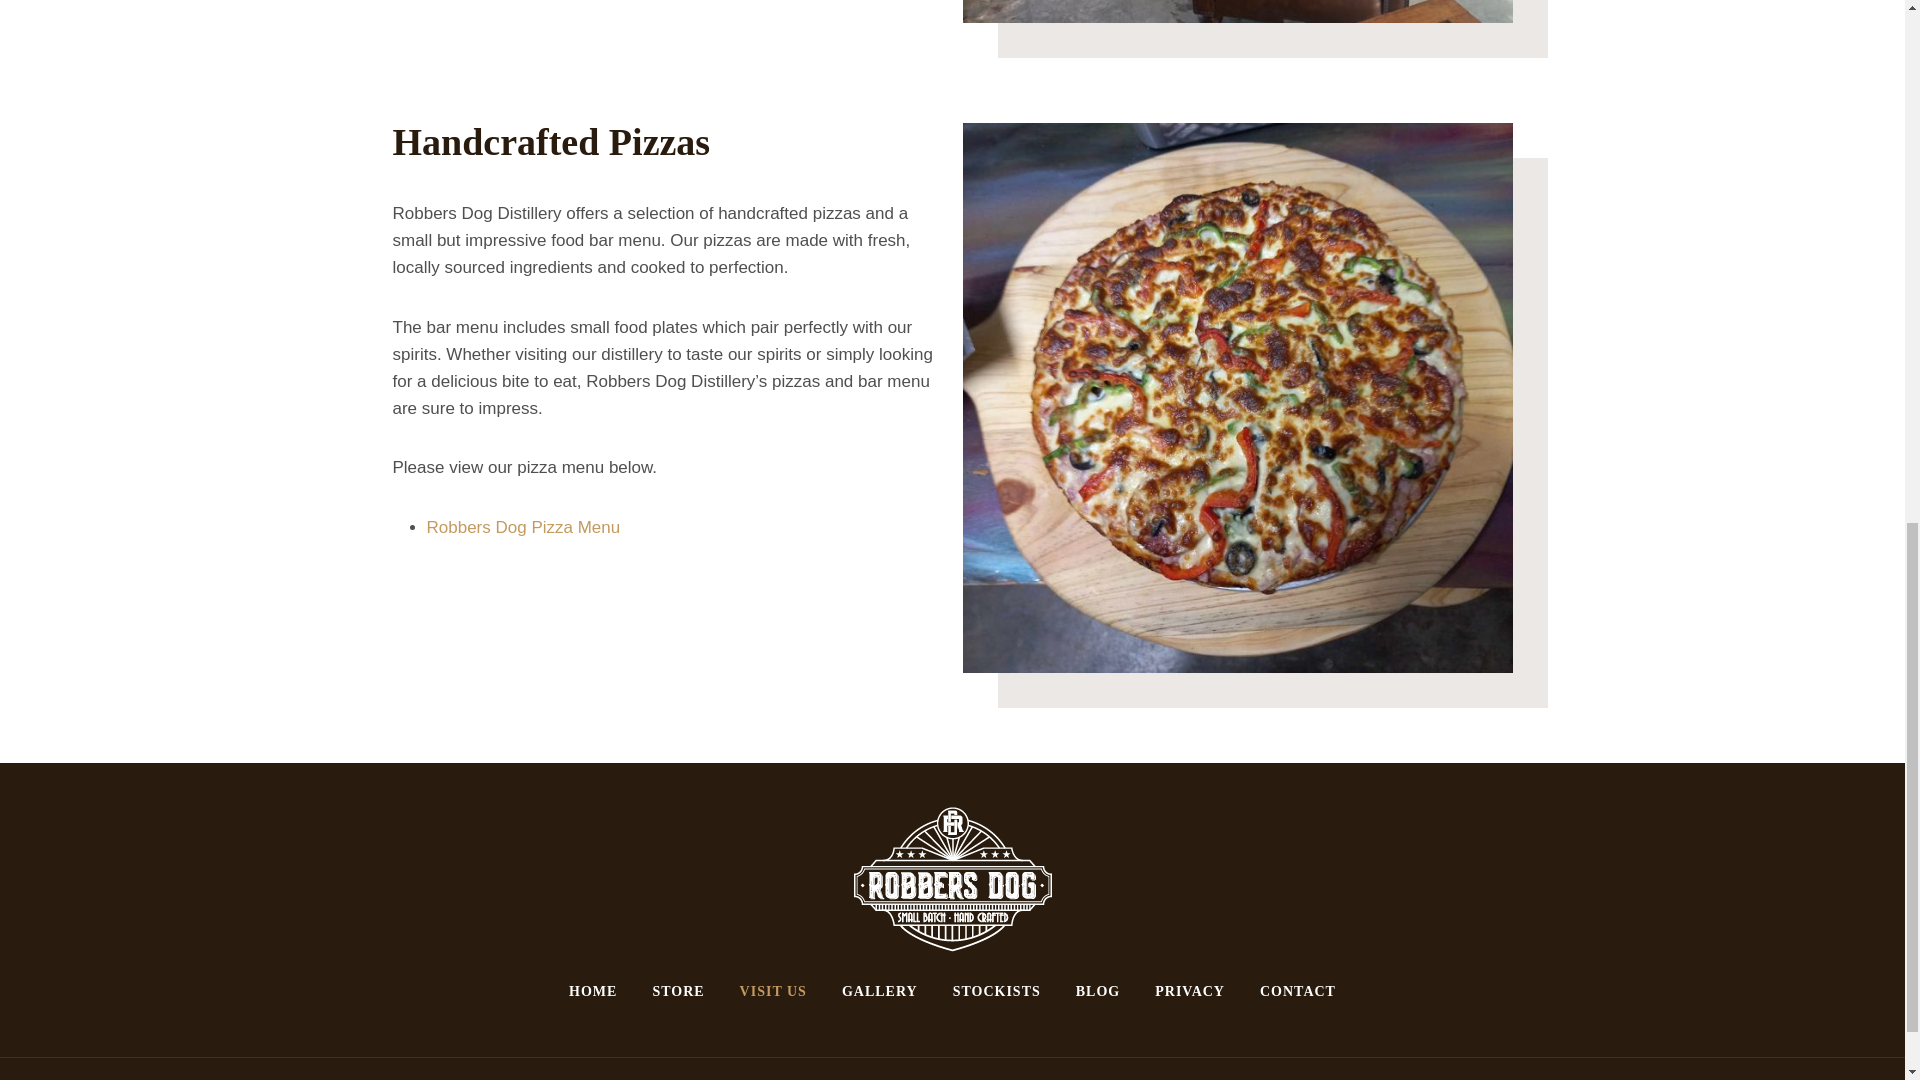 Image resolution: width=1920 pixels, height=1080 pixels. Describe the element at coordinates (678, 992) in the screenshot. I see `STORE` at that location.